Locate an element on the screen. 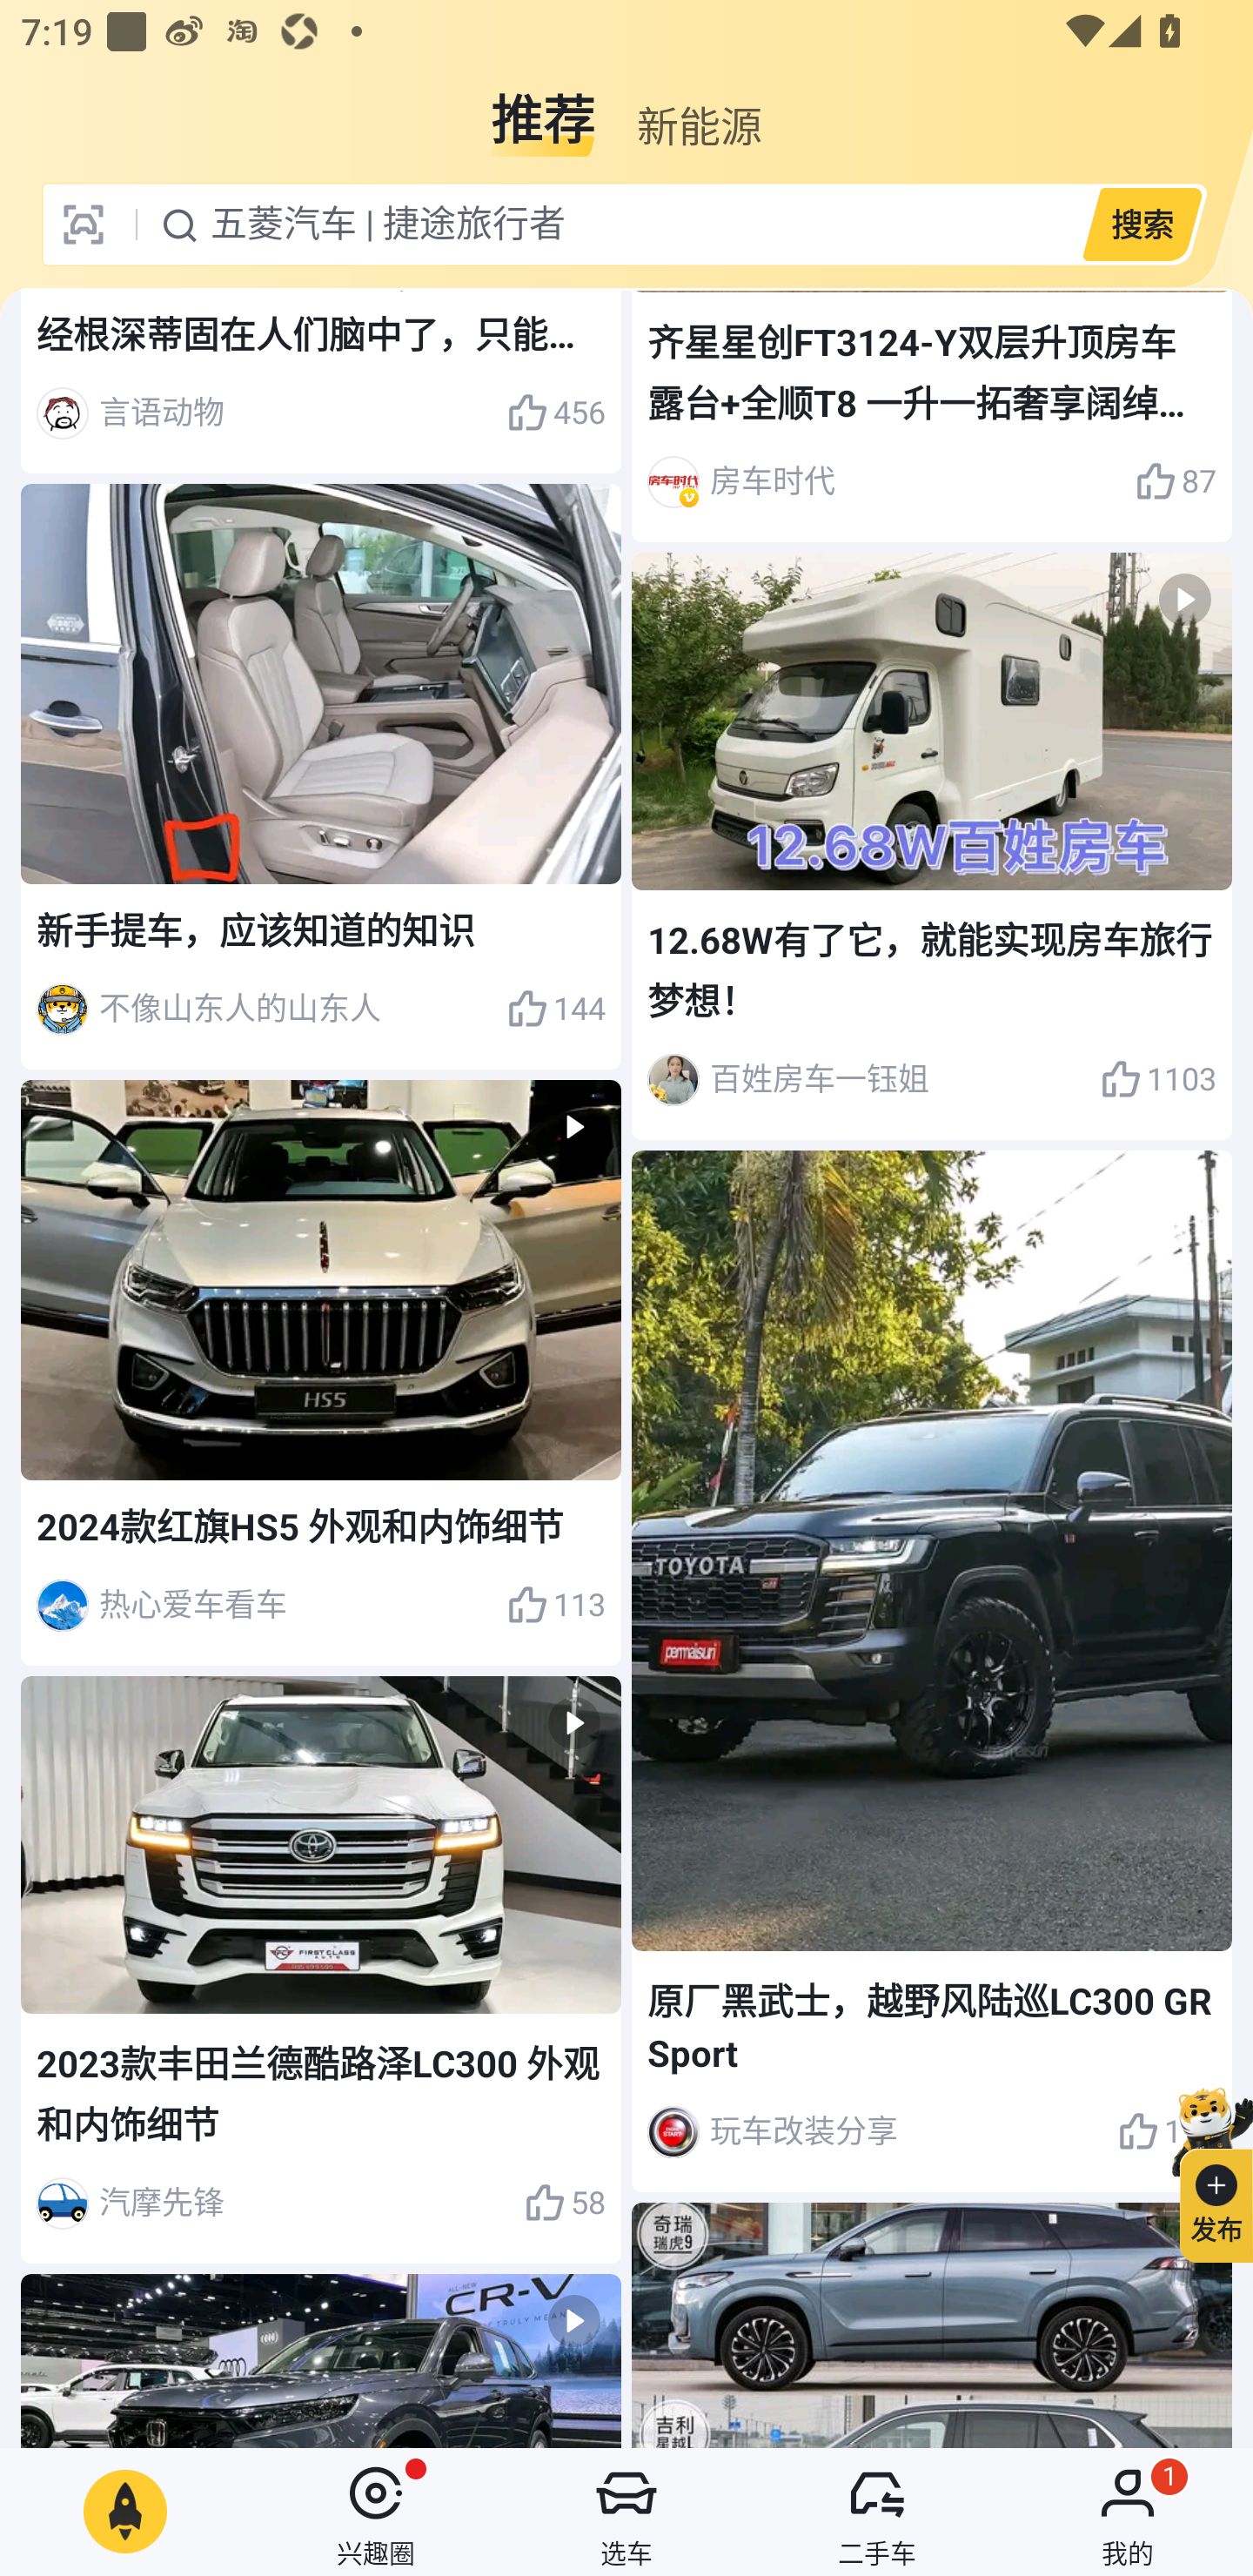  推荐 is located at coordinates (543, 108).